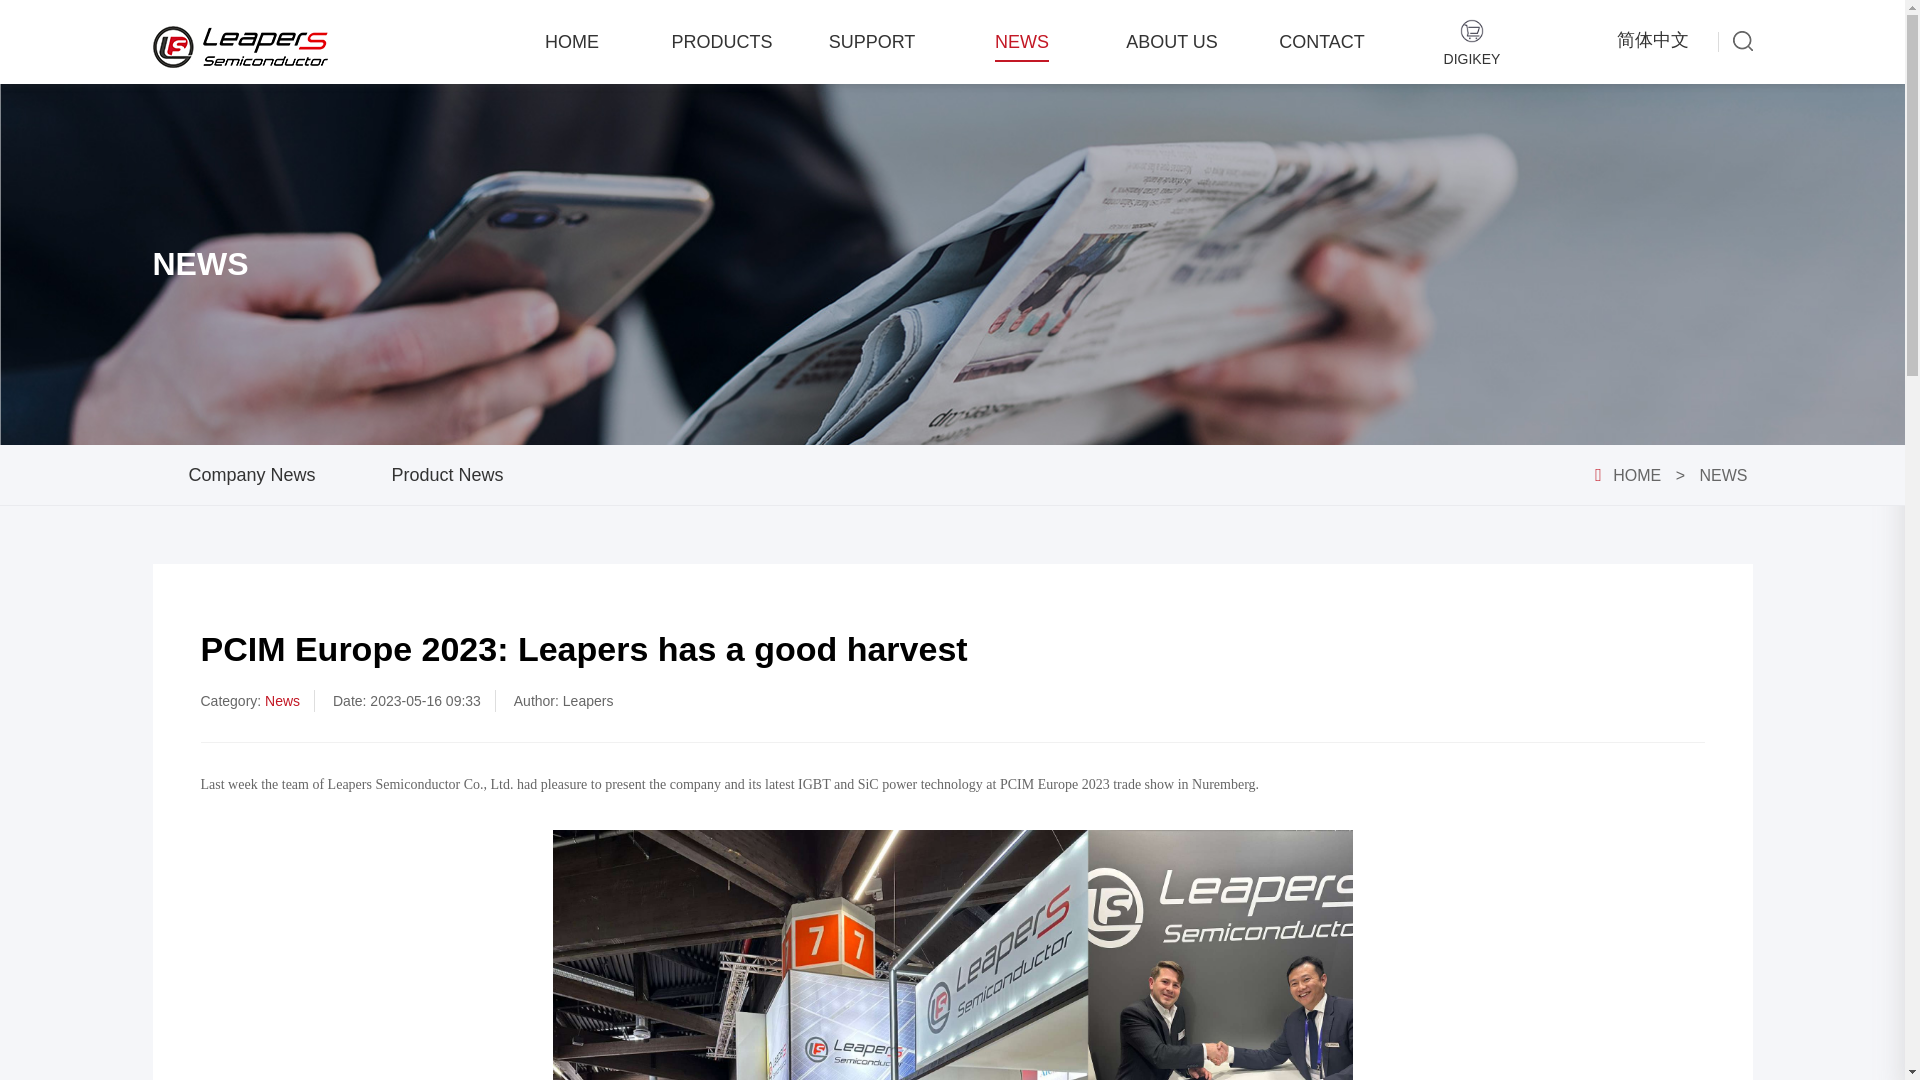  What do you see at coordinates (447, 474) in the screenshot?
I see `Product News` at bounding box center [447, 474].